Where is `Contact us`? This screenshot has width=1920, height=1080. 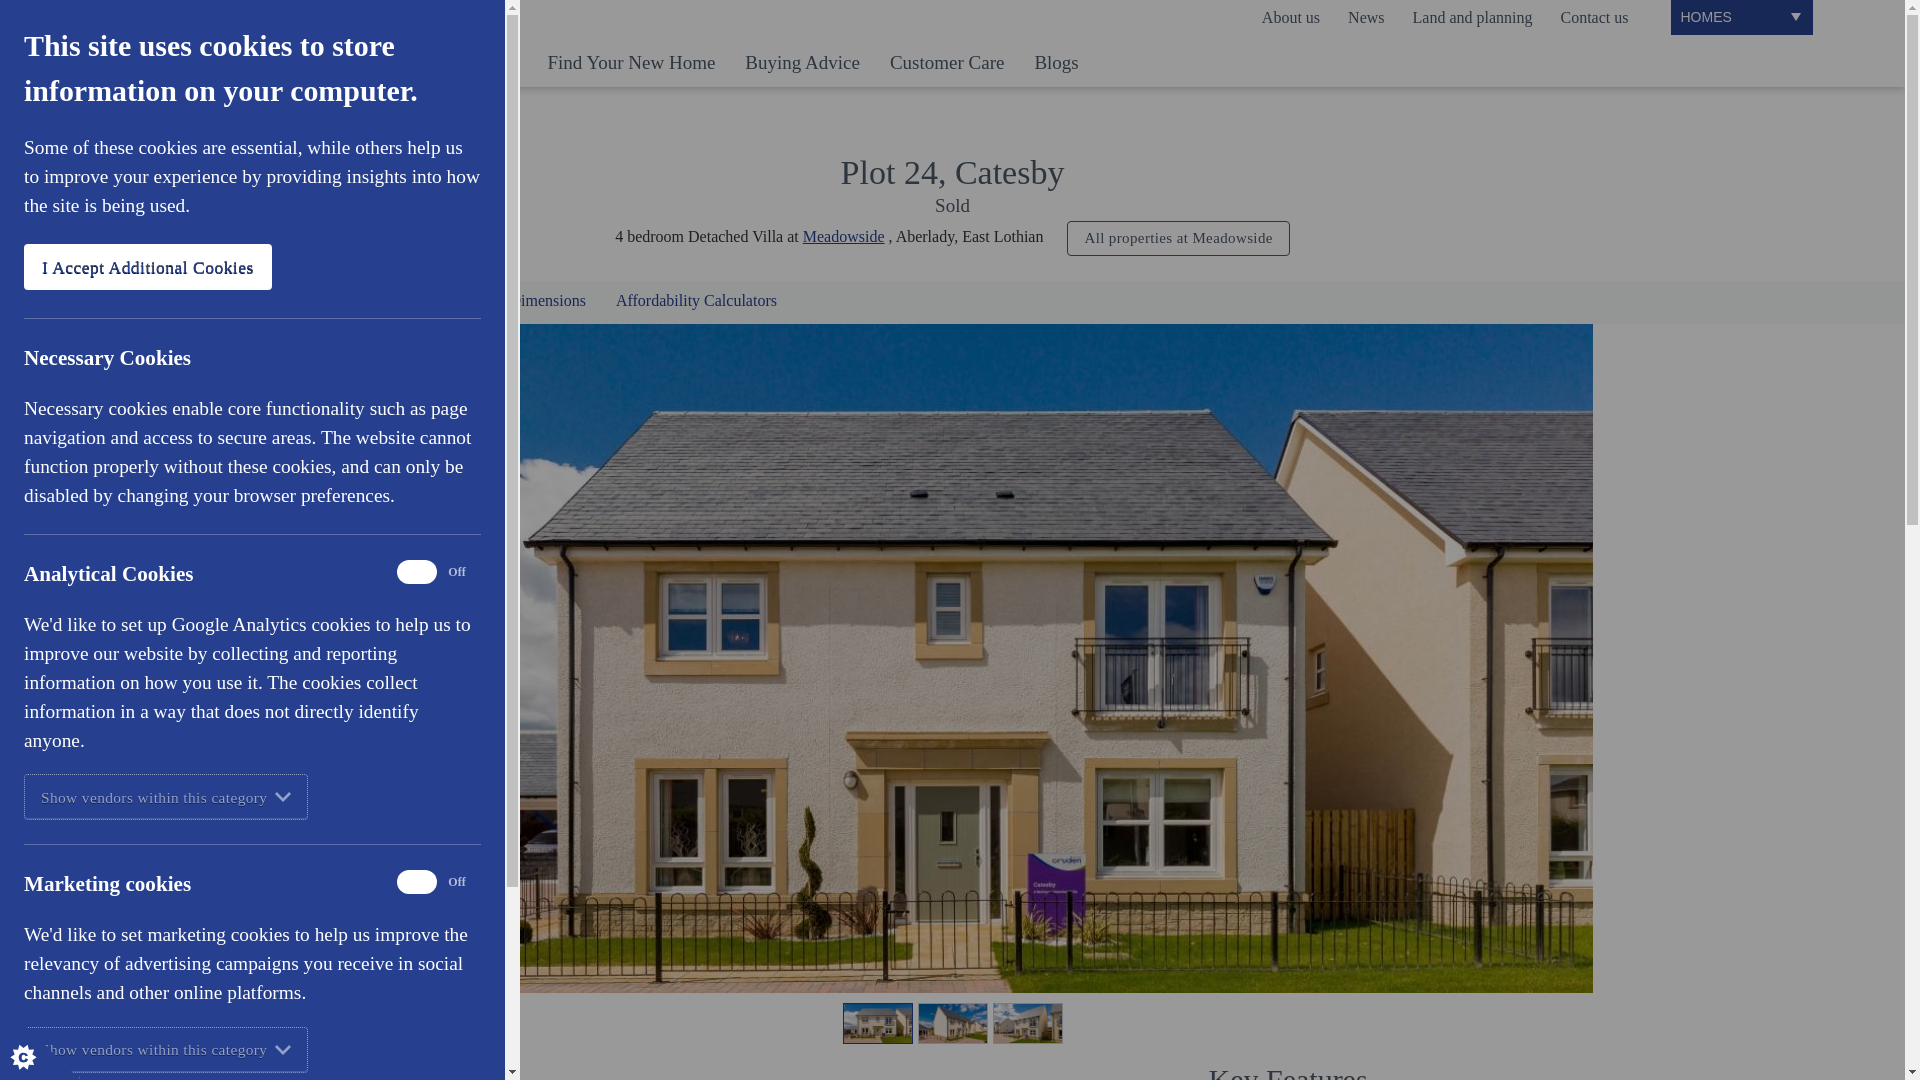 Contact us is located at coordinates (1593, 18).